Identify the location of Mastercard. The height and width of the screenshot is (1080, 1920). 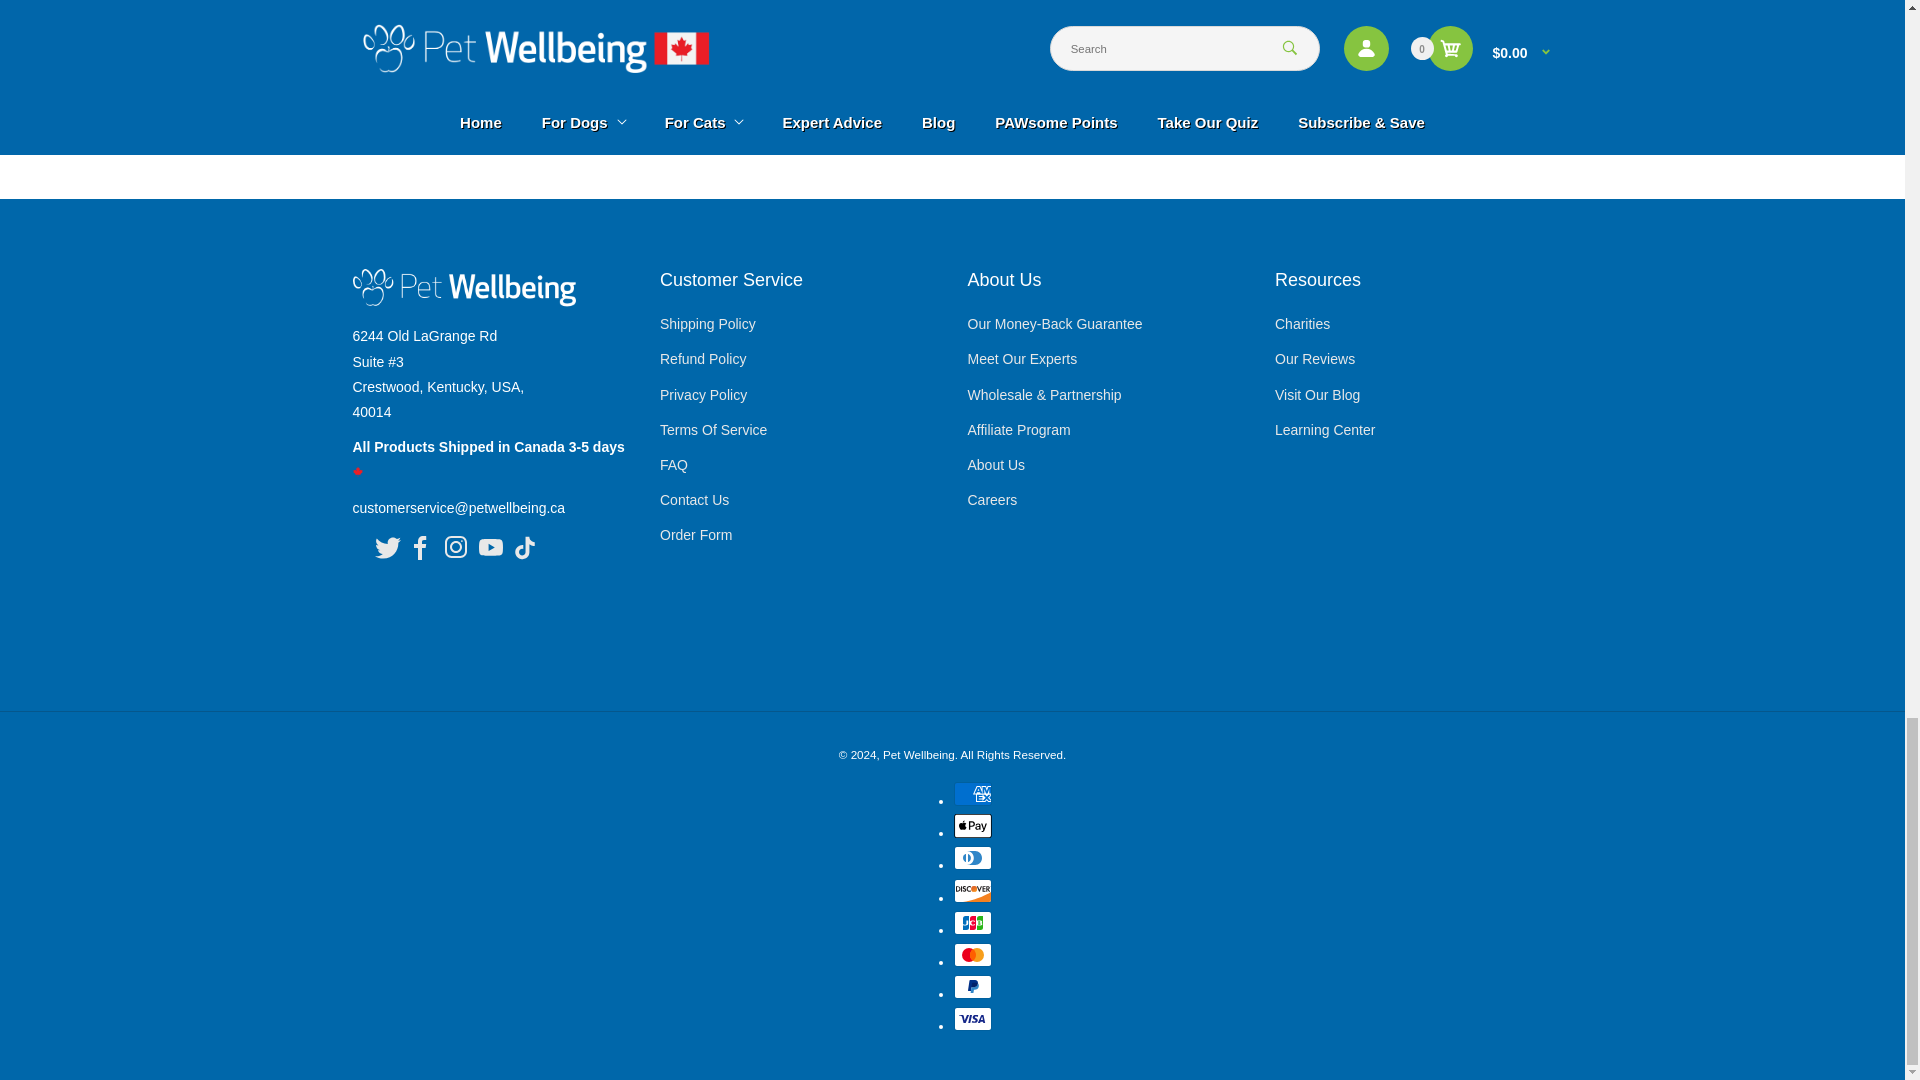
(973, 954).